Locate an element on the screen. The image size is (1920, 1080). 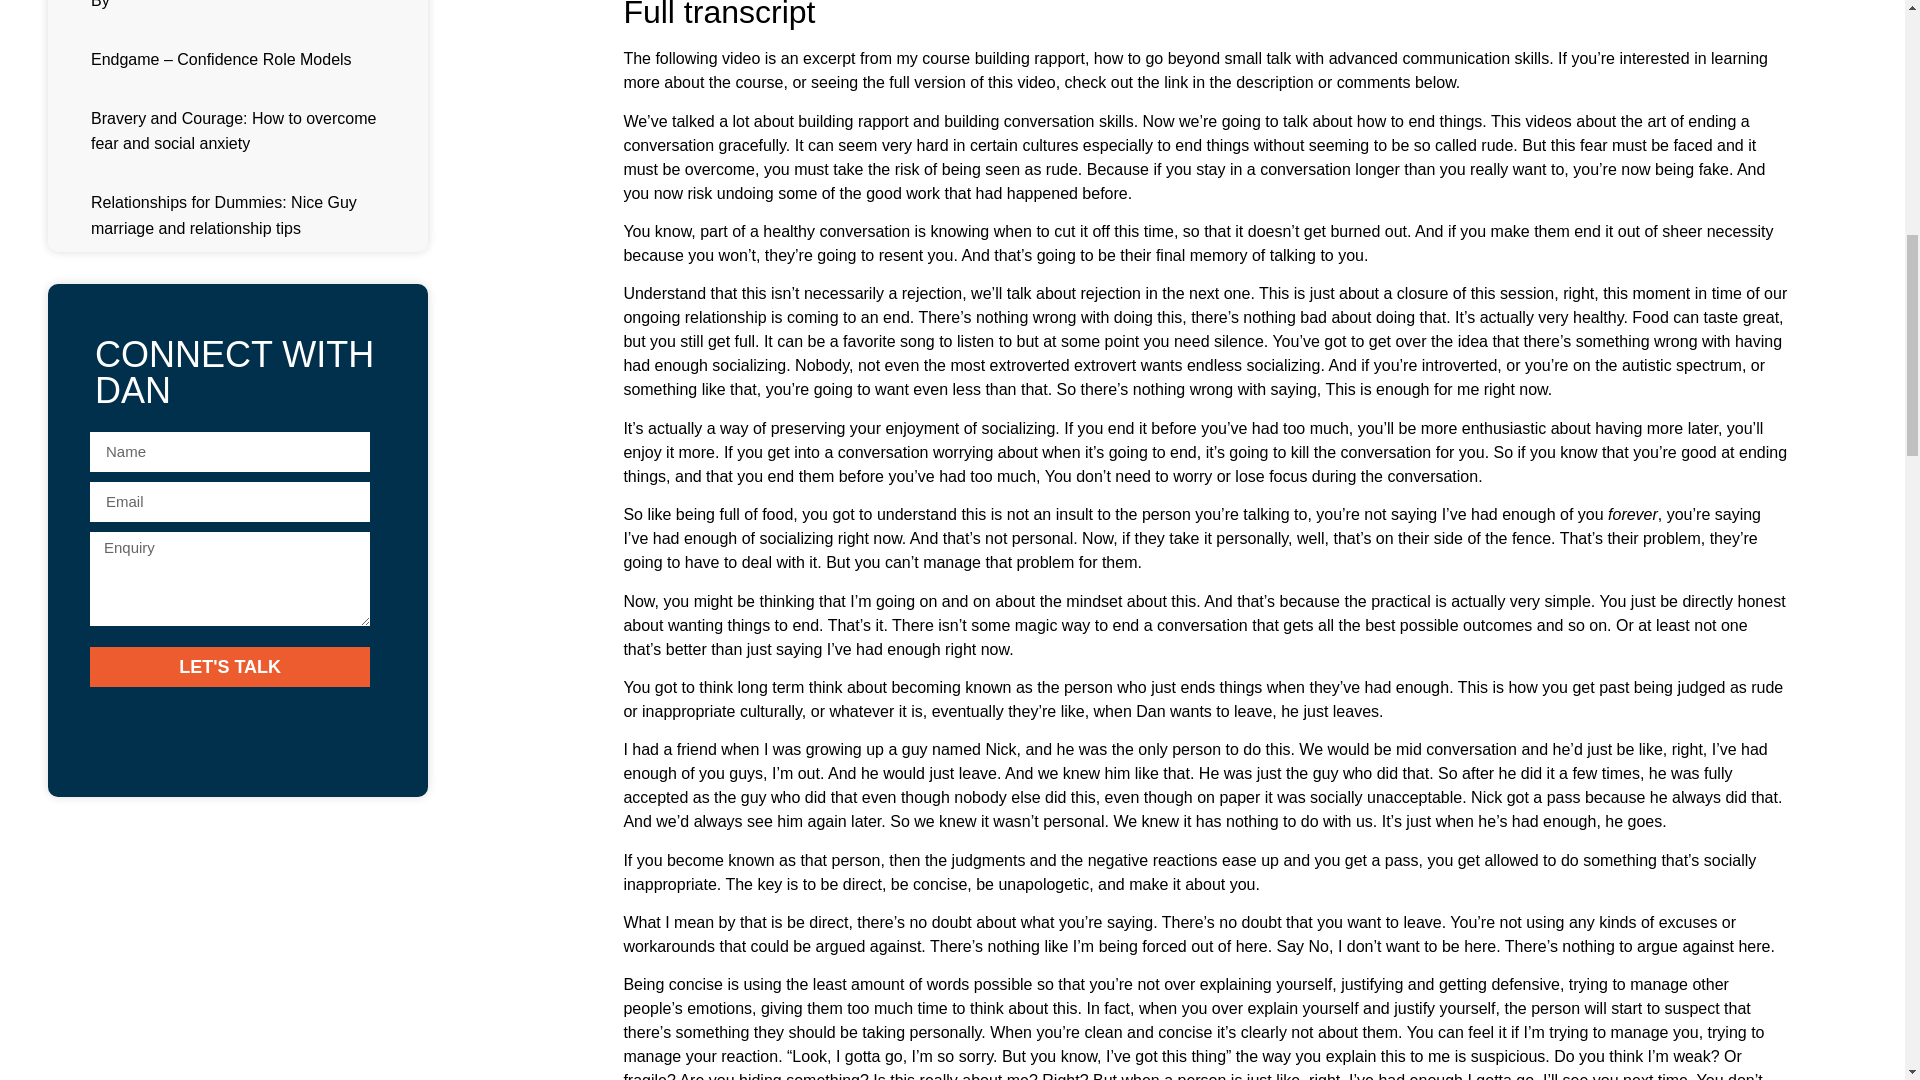
Quantum Parts Courage: Definition of Bravery is located at coordinates (251, 64).